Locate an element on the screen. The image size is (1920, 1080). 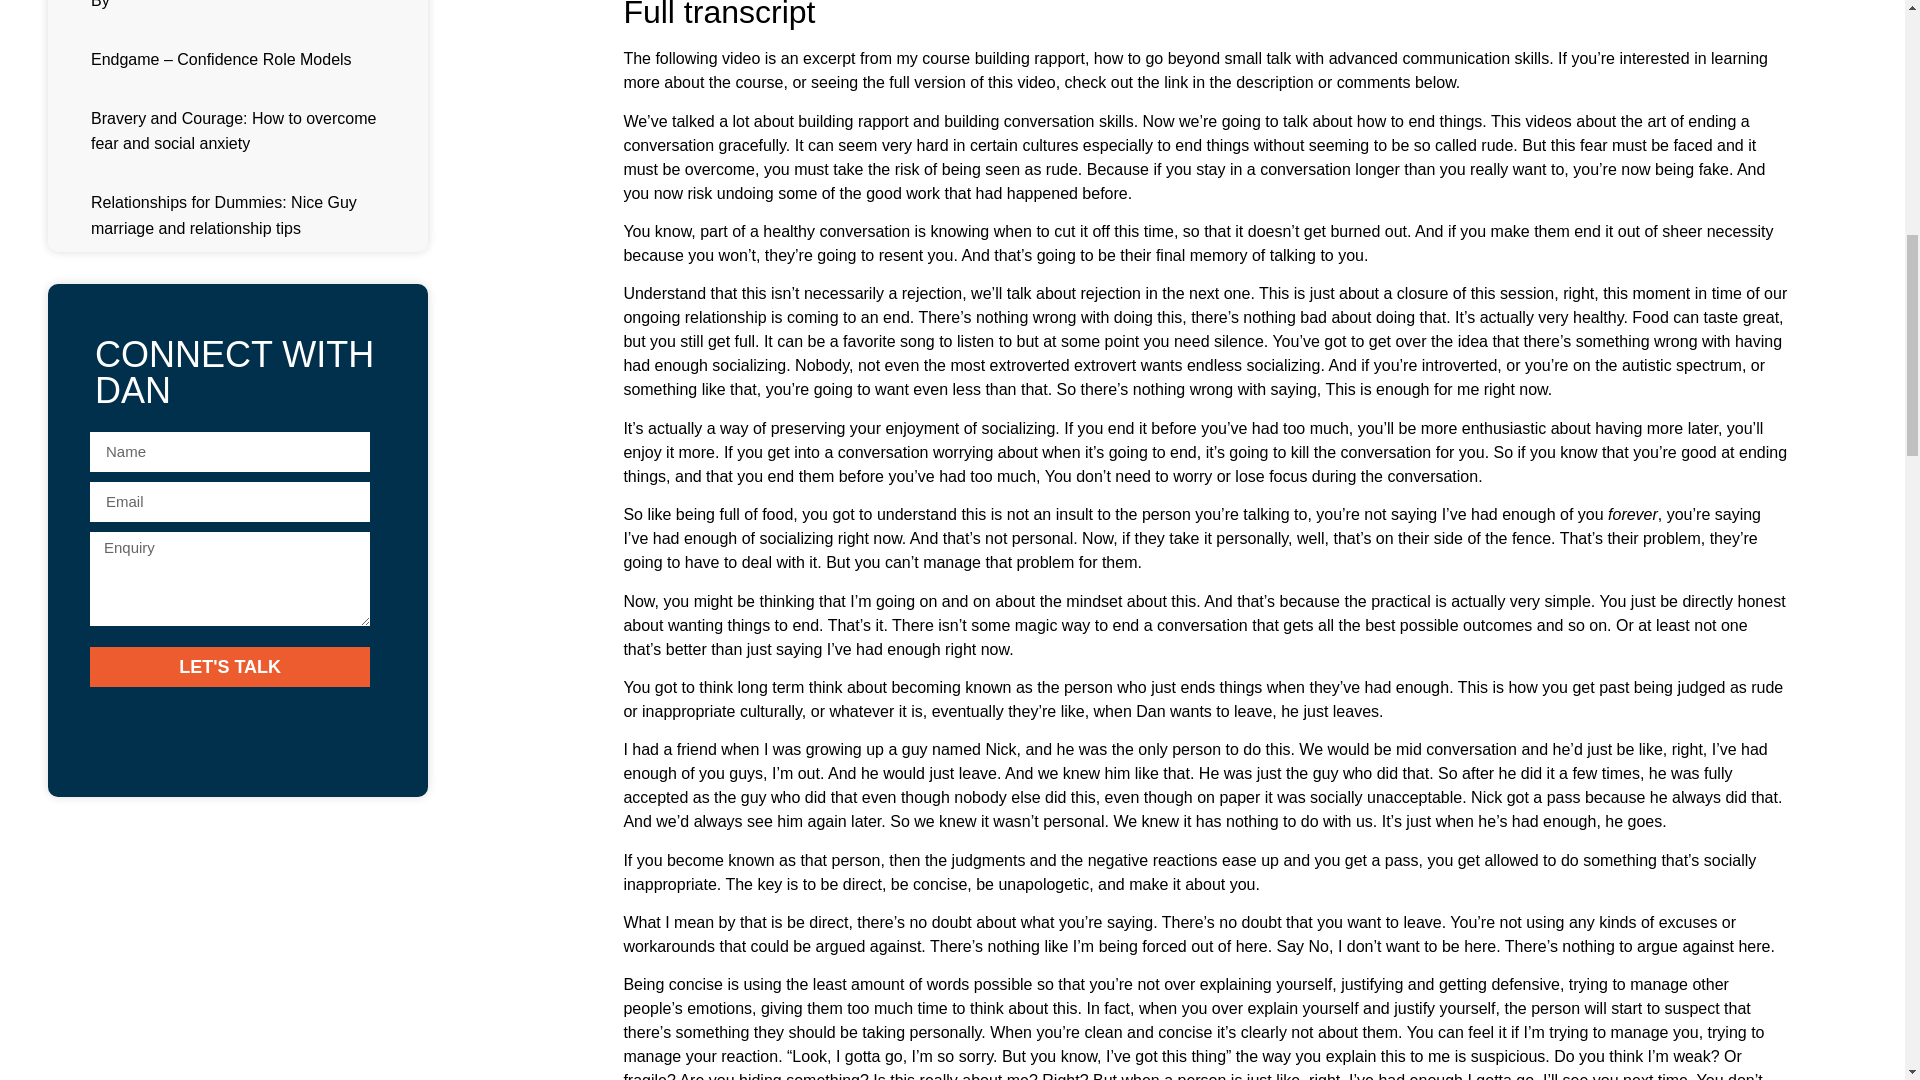
Quantum Parts Courage: Definition of Bravery is located at coordinates (251, 64).